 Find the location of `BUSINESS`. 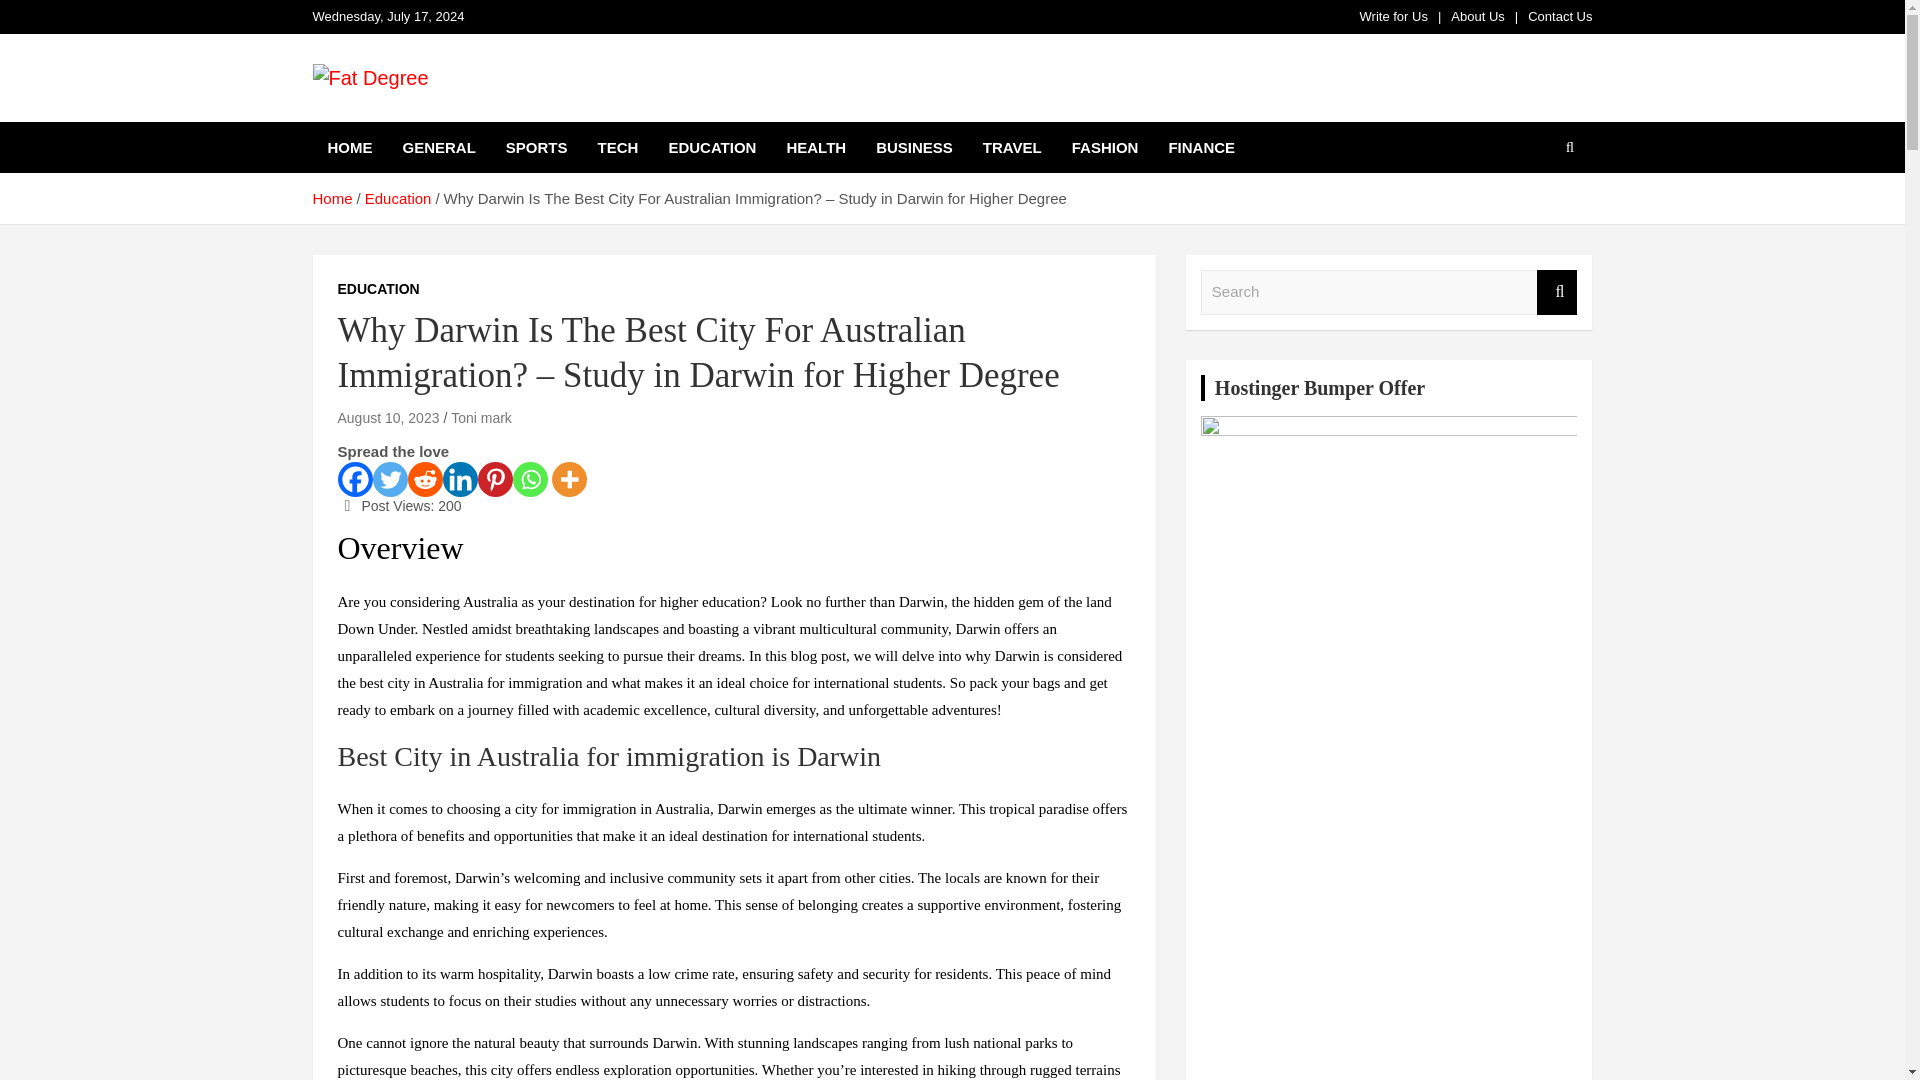

BUSINESS is located at coordinates (914, 147).